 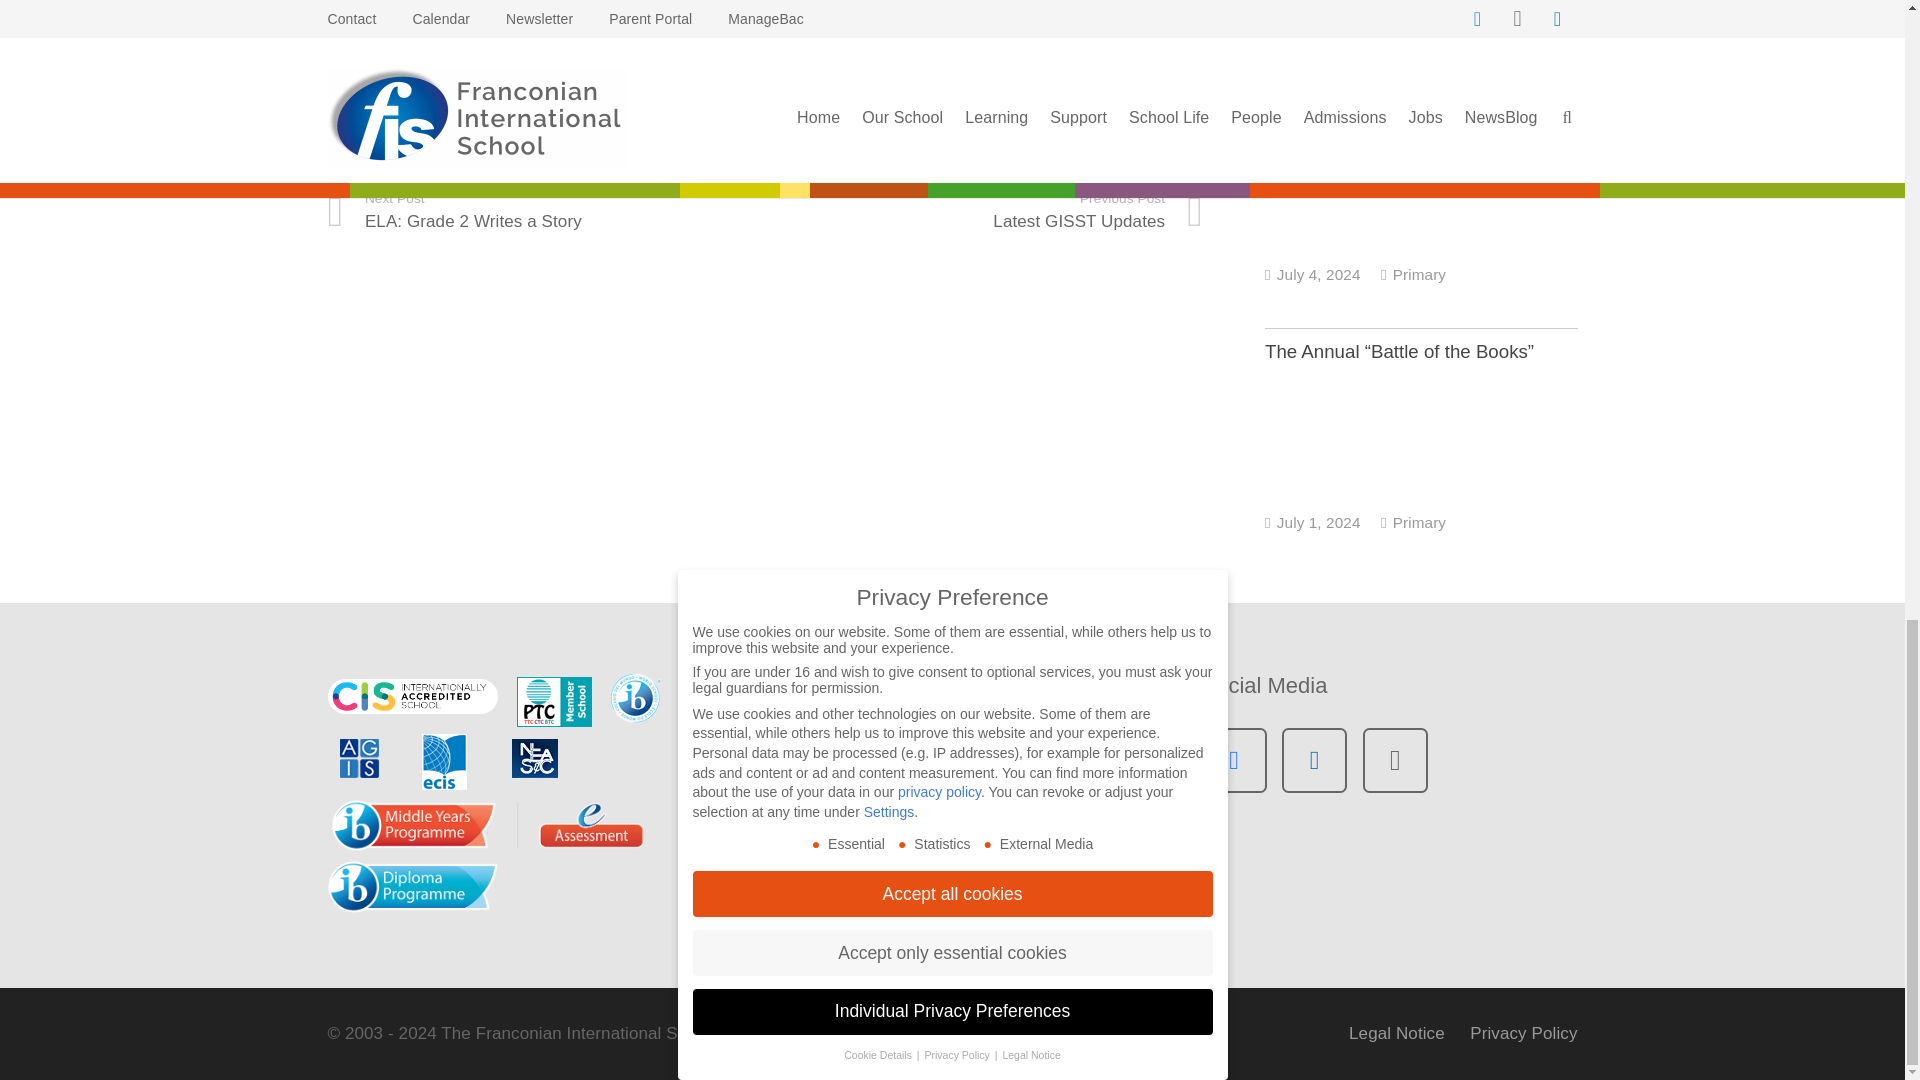 What do you see at coordinates (1234, 760) in the screenshot?
I see `Facebook` at bounding box center [1234, 760].